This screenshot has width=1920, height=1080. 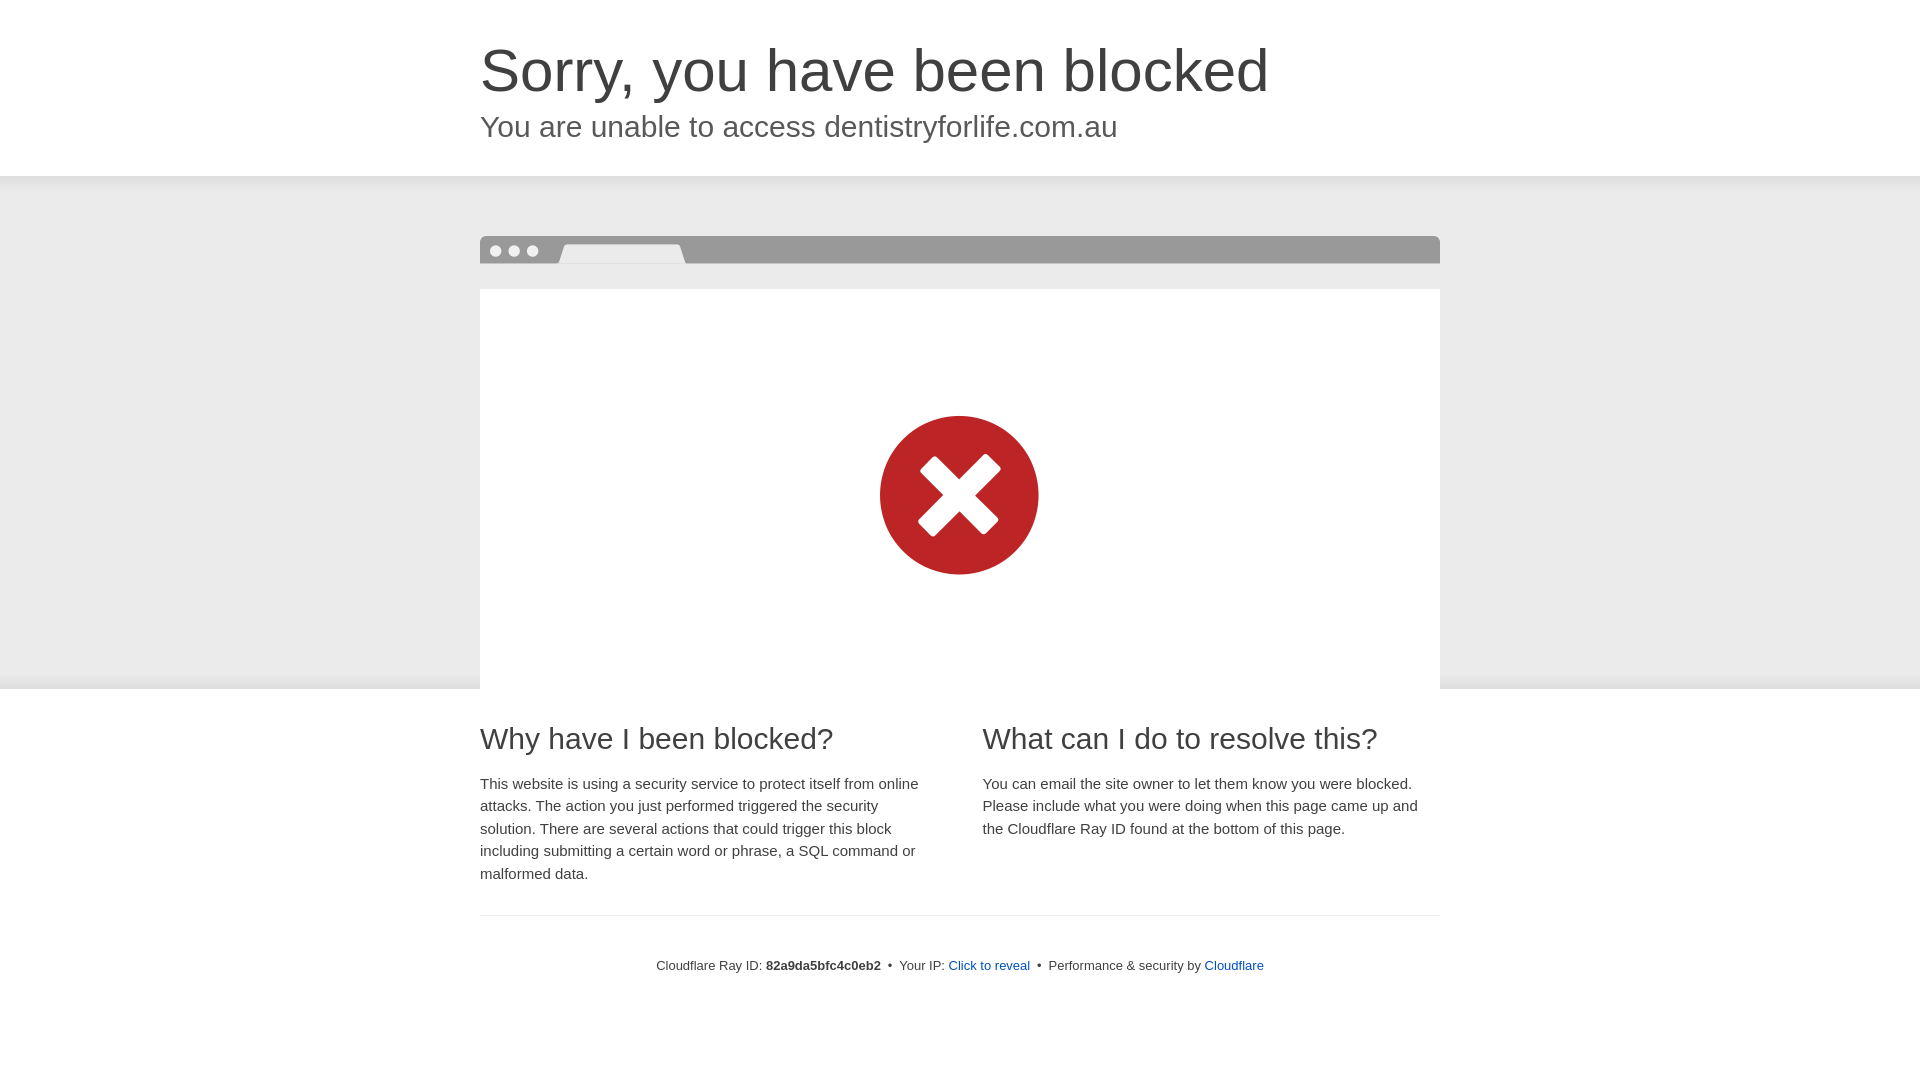 What do you see at coordinates (990, 966) in the screenshot?
I see `Click to reveal` at bounding box center [990, 966].